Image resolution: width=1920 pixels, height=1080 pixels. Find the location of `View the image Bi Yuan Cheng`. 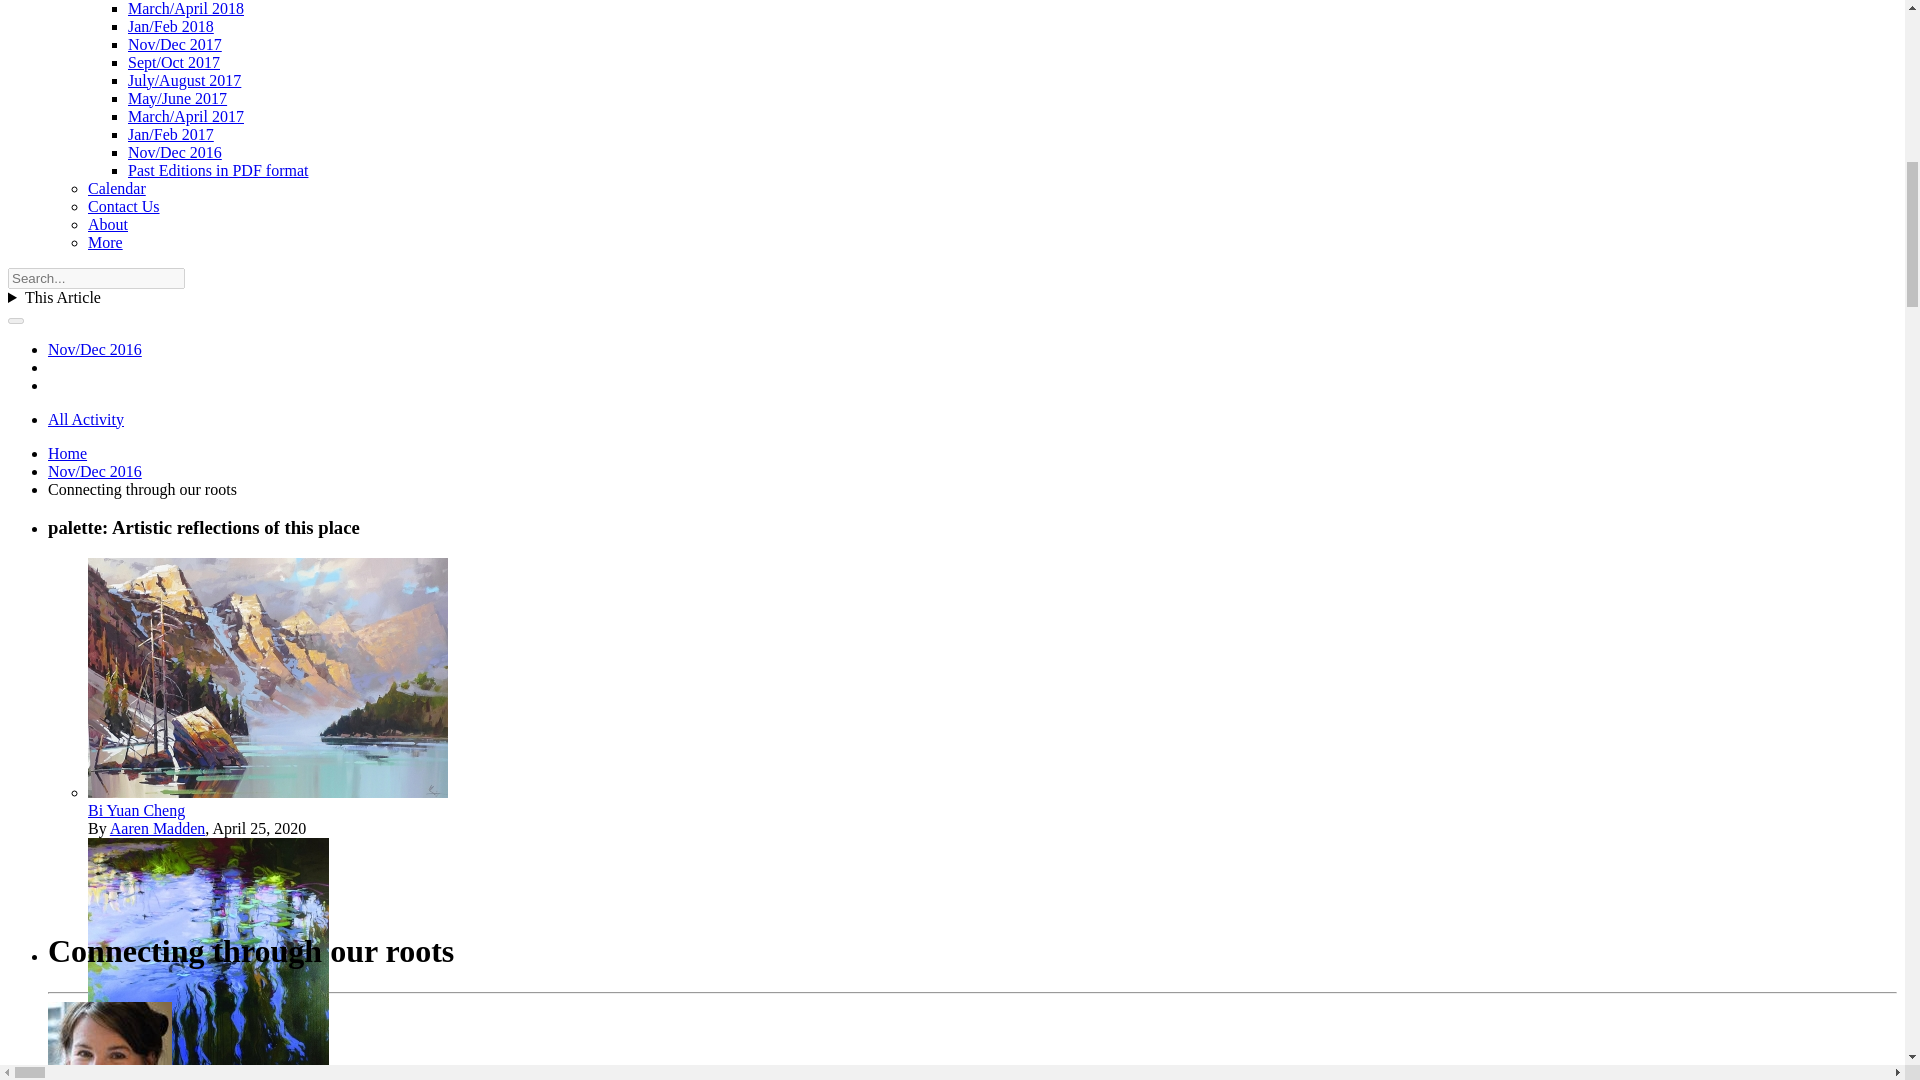

View the image Bi Yuan Cheng is located at coordinates (136, 810).